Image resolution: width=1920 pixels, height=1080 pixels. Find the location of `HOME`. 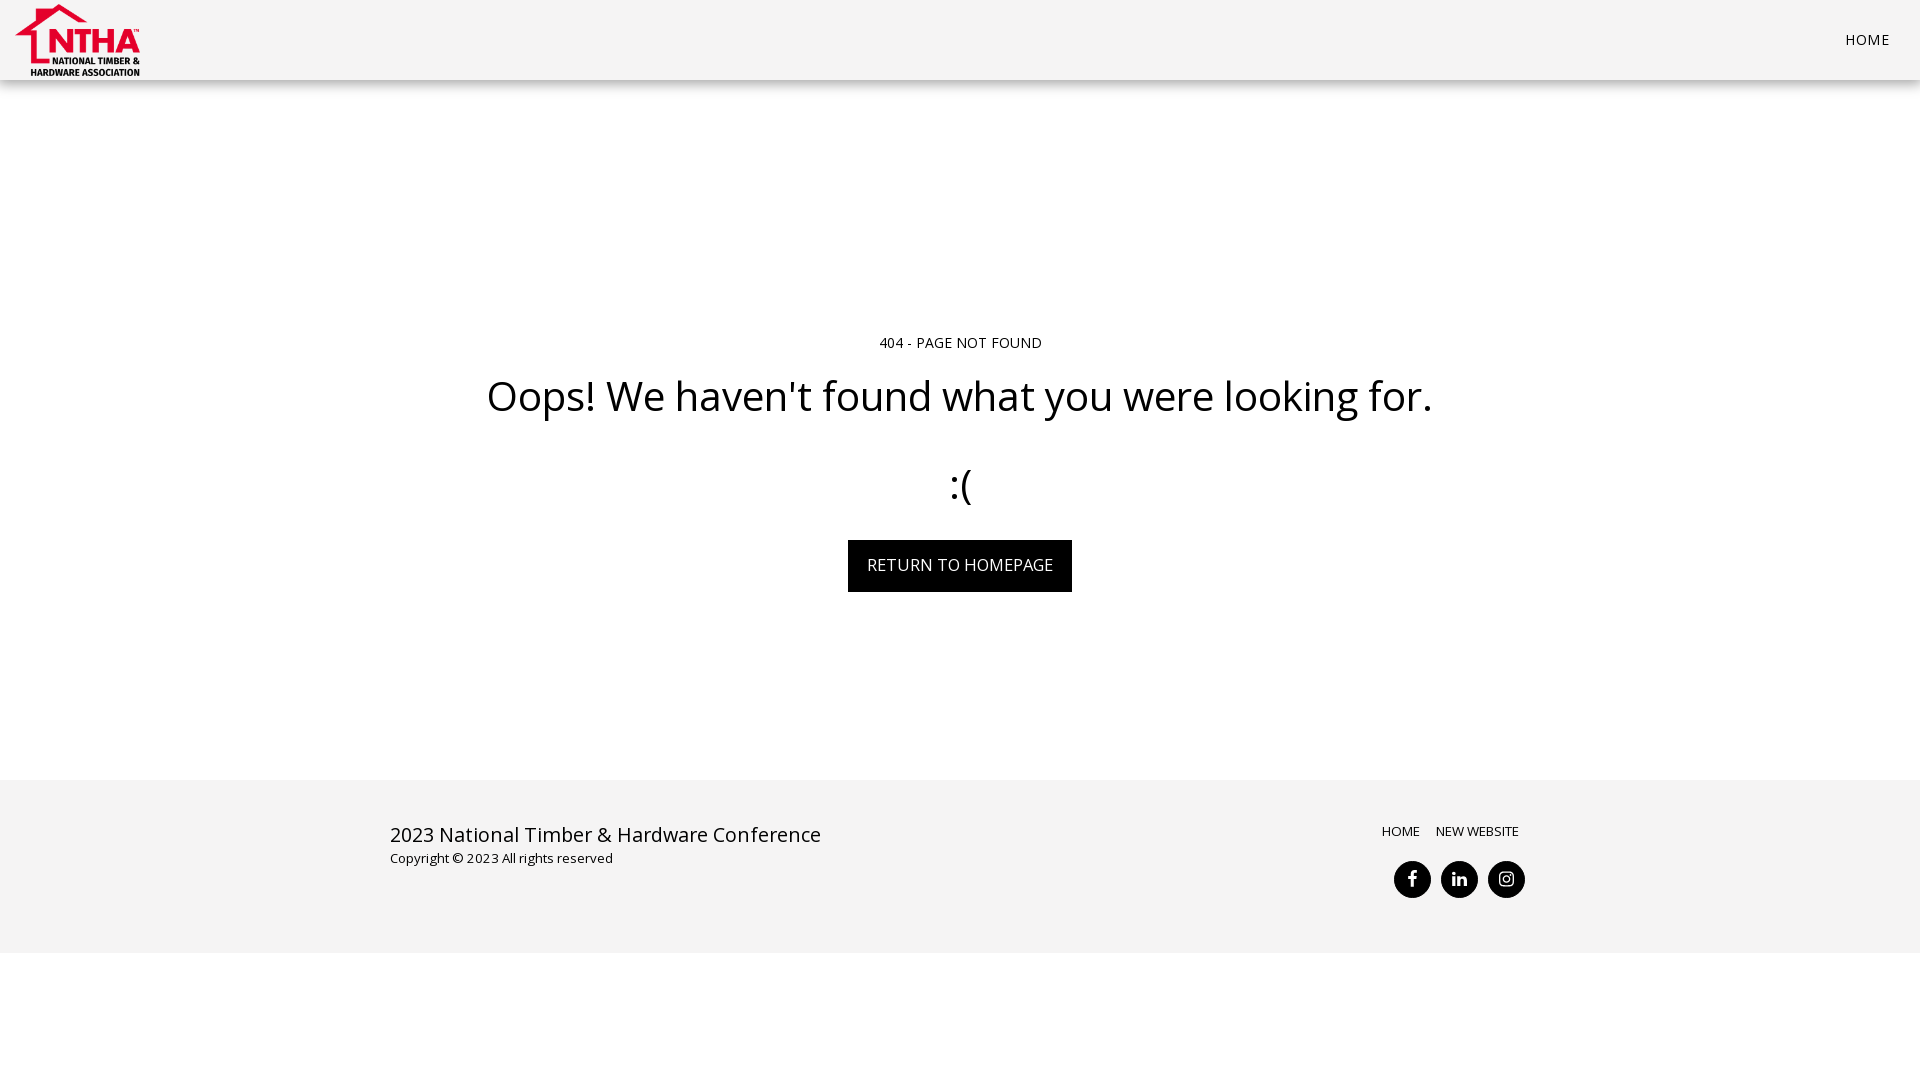

HOME is located at coordinates (1401, 831).